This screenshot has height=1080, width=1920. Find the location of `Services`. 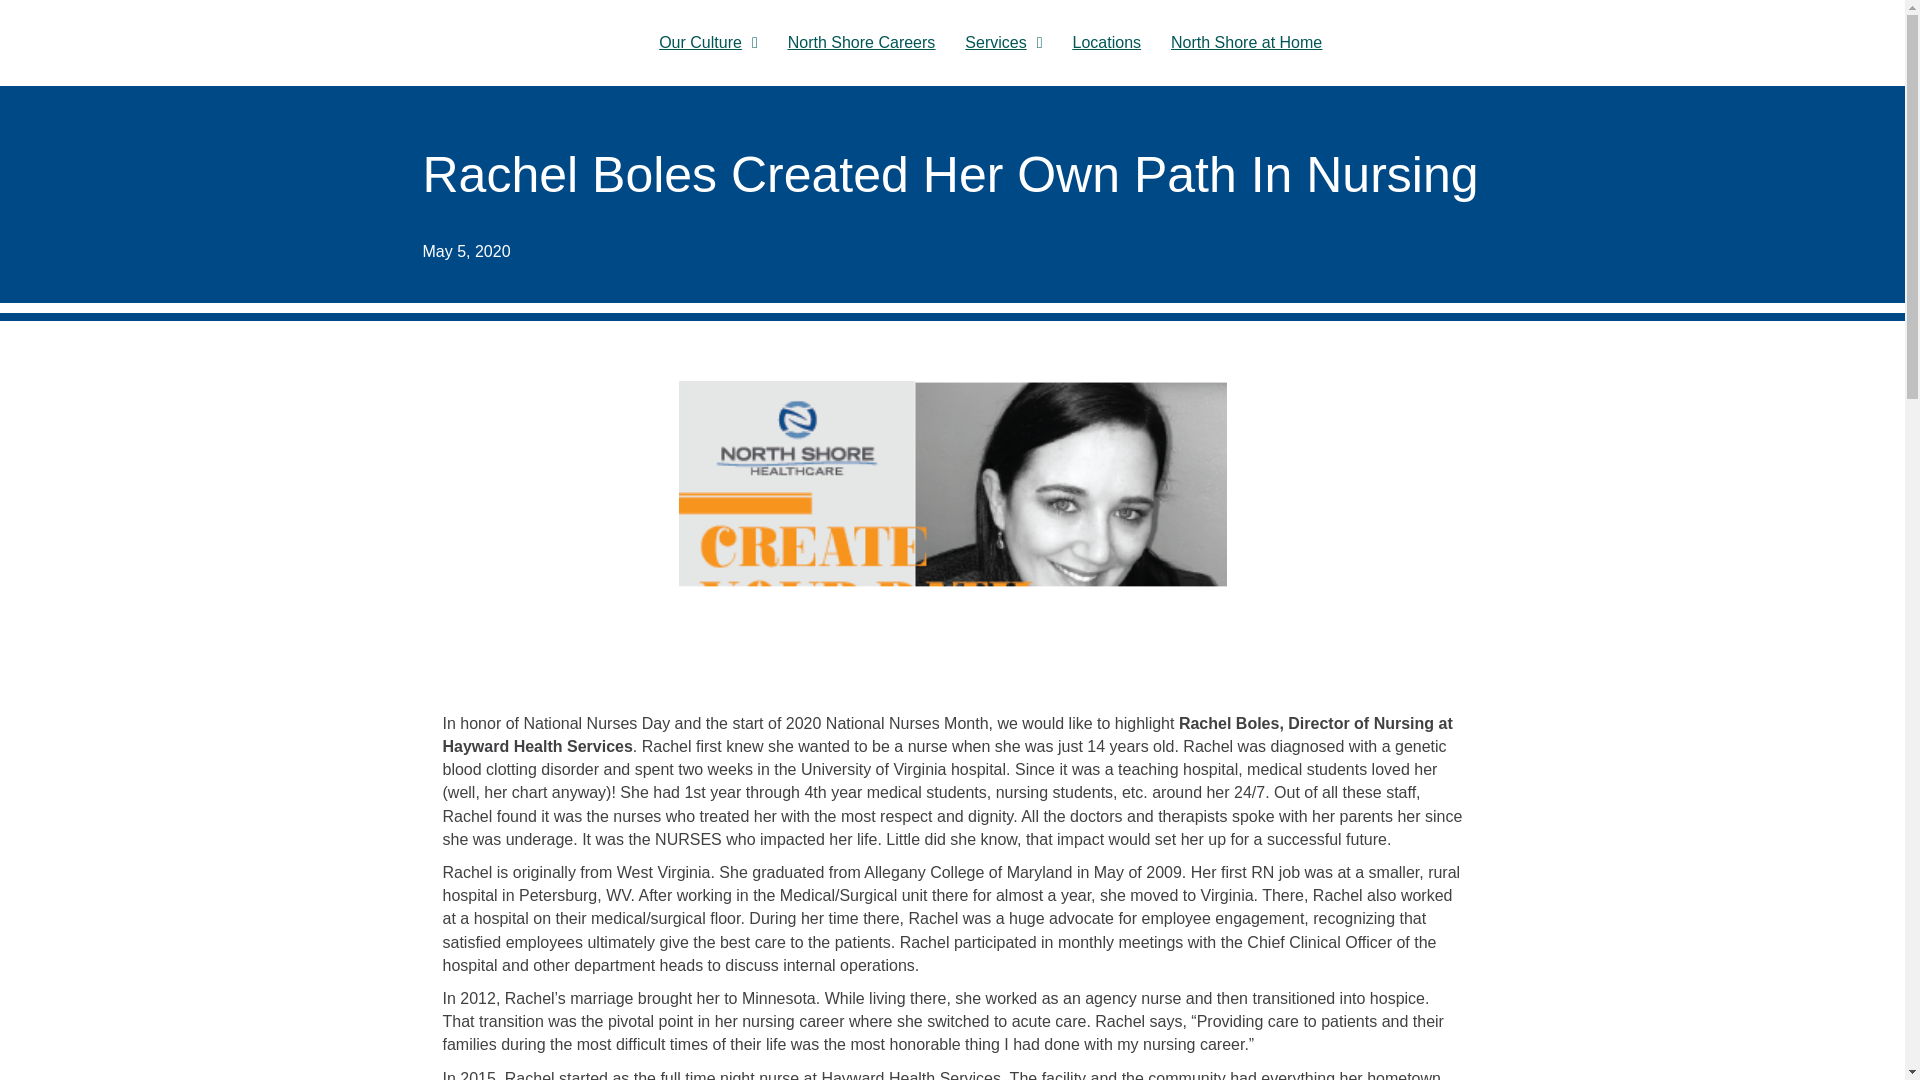

Services is located at coordinates (1003, 42).